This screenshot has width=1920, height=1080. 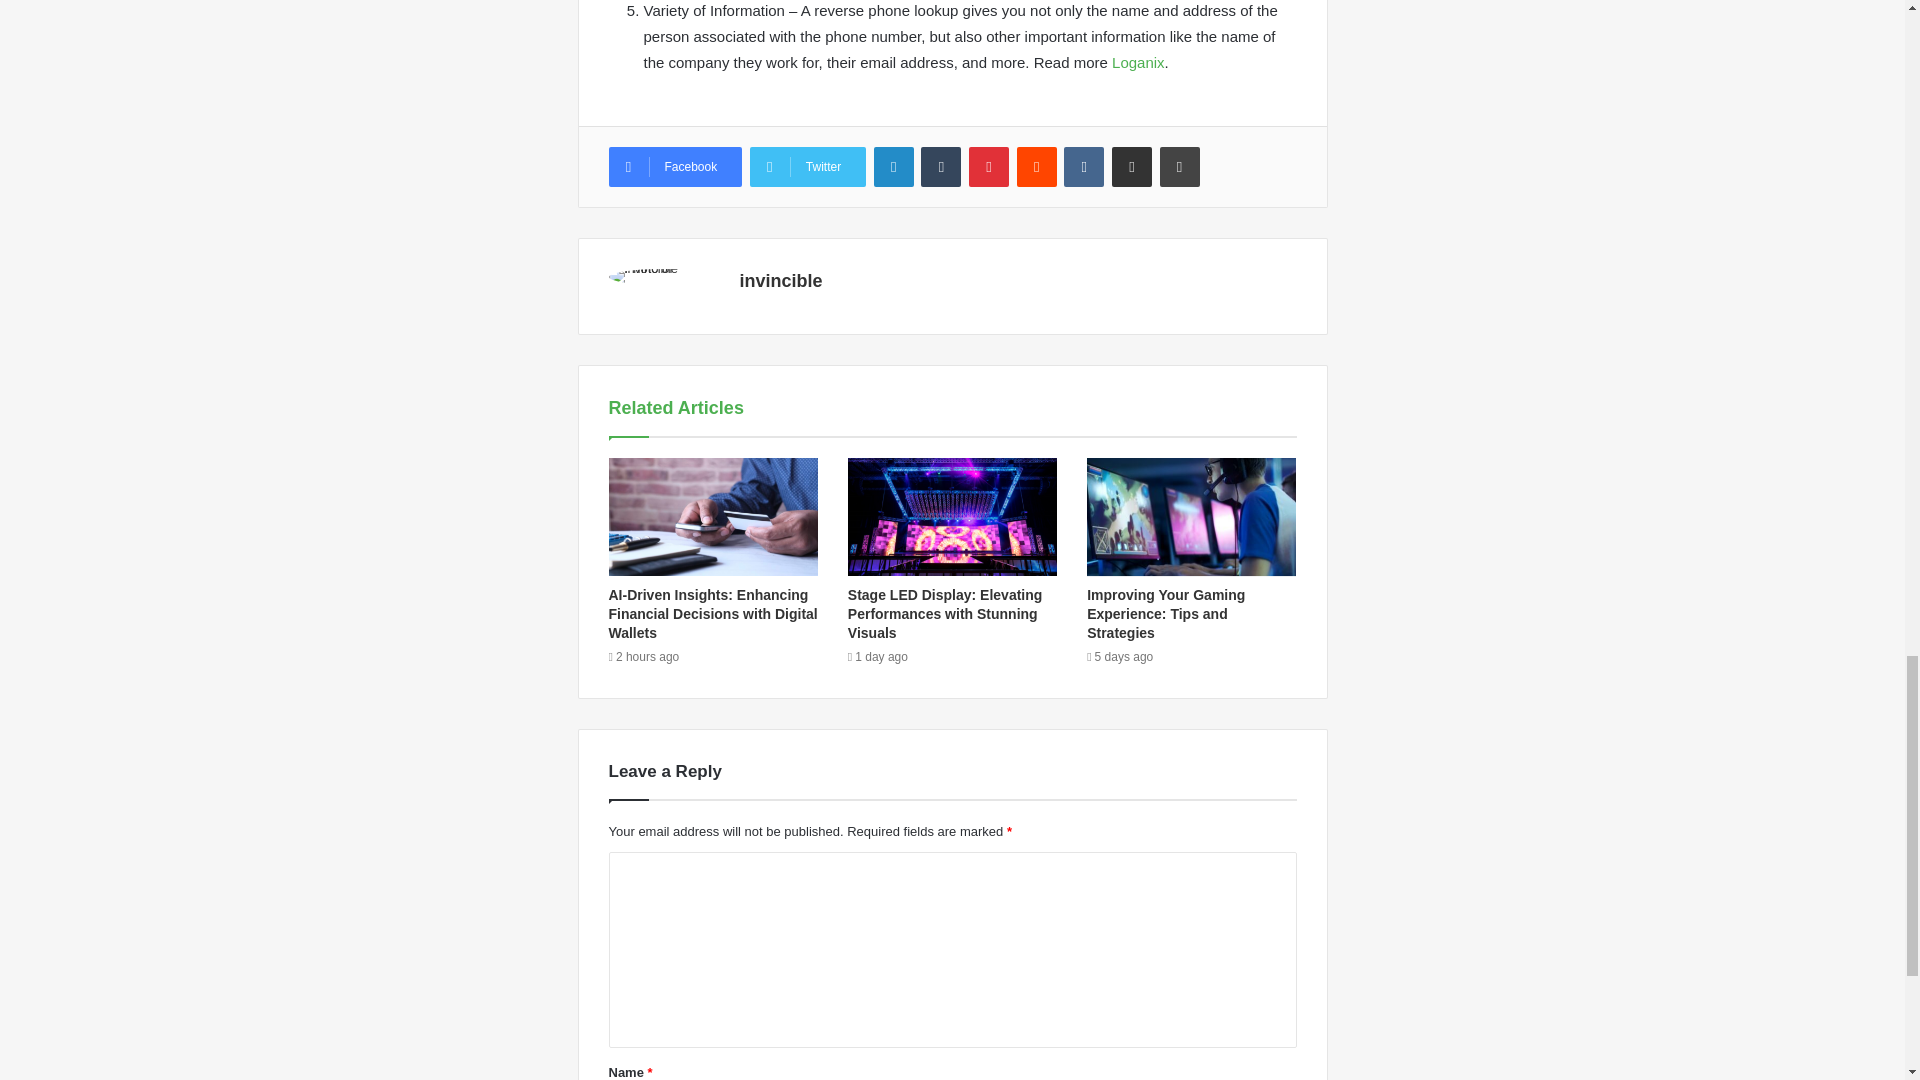 What do you see at coordinates (989, 166) in the screenshot?
I see `Pinterest` at bounding box center [989, 166].